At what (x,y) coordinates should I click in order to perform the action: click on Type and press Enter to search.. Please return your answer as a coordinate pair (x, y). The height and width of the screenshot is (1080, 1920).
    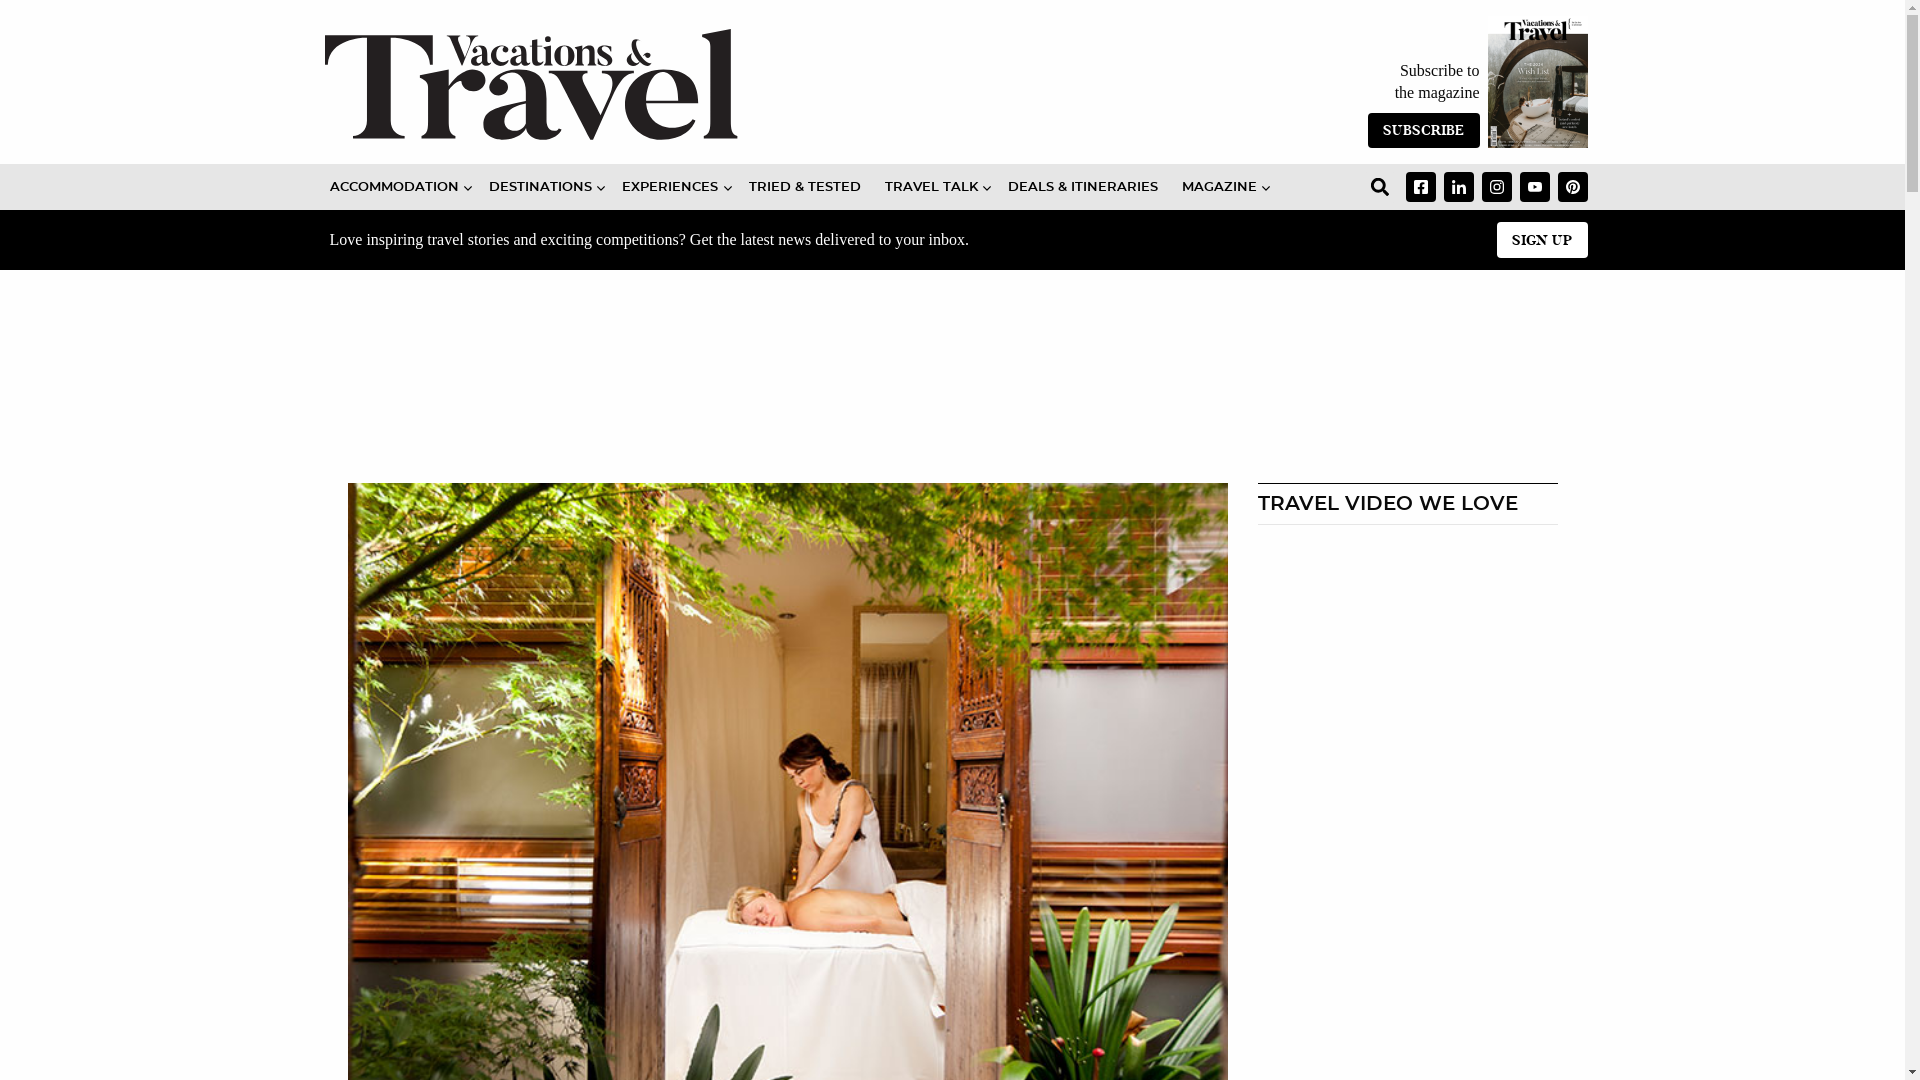
    Looking at the image, I should click on (1379, 187).